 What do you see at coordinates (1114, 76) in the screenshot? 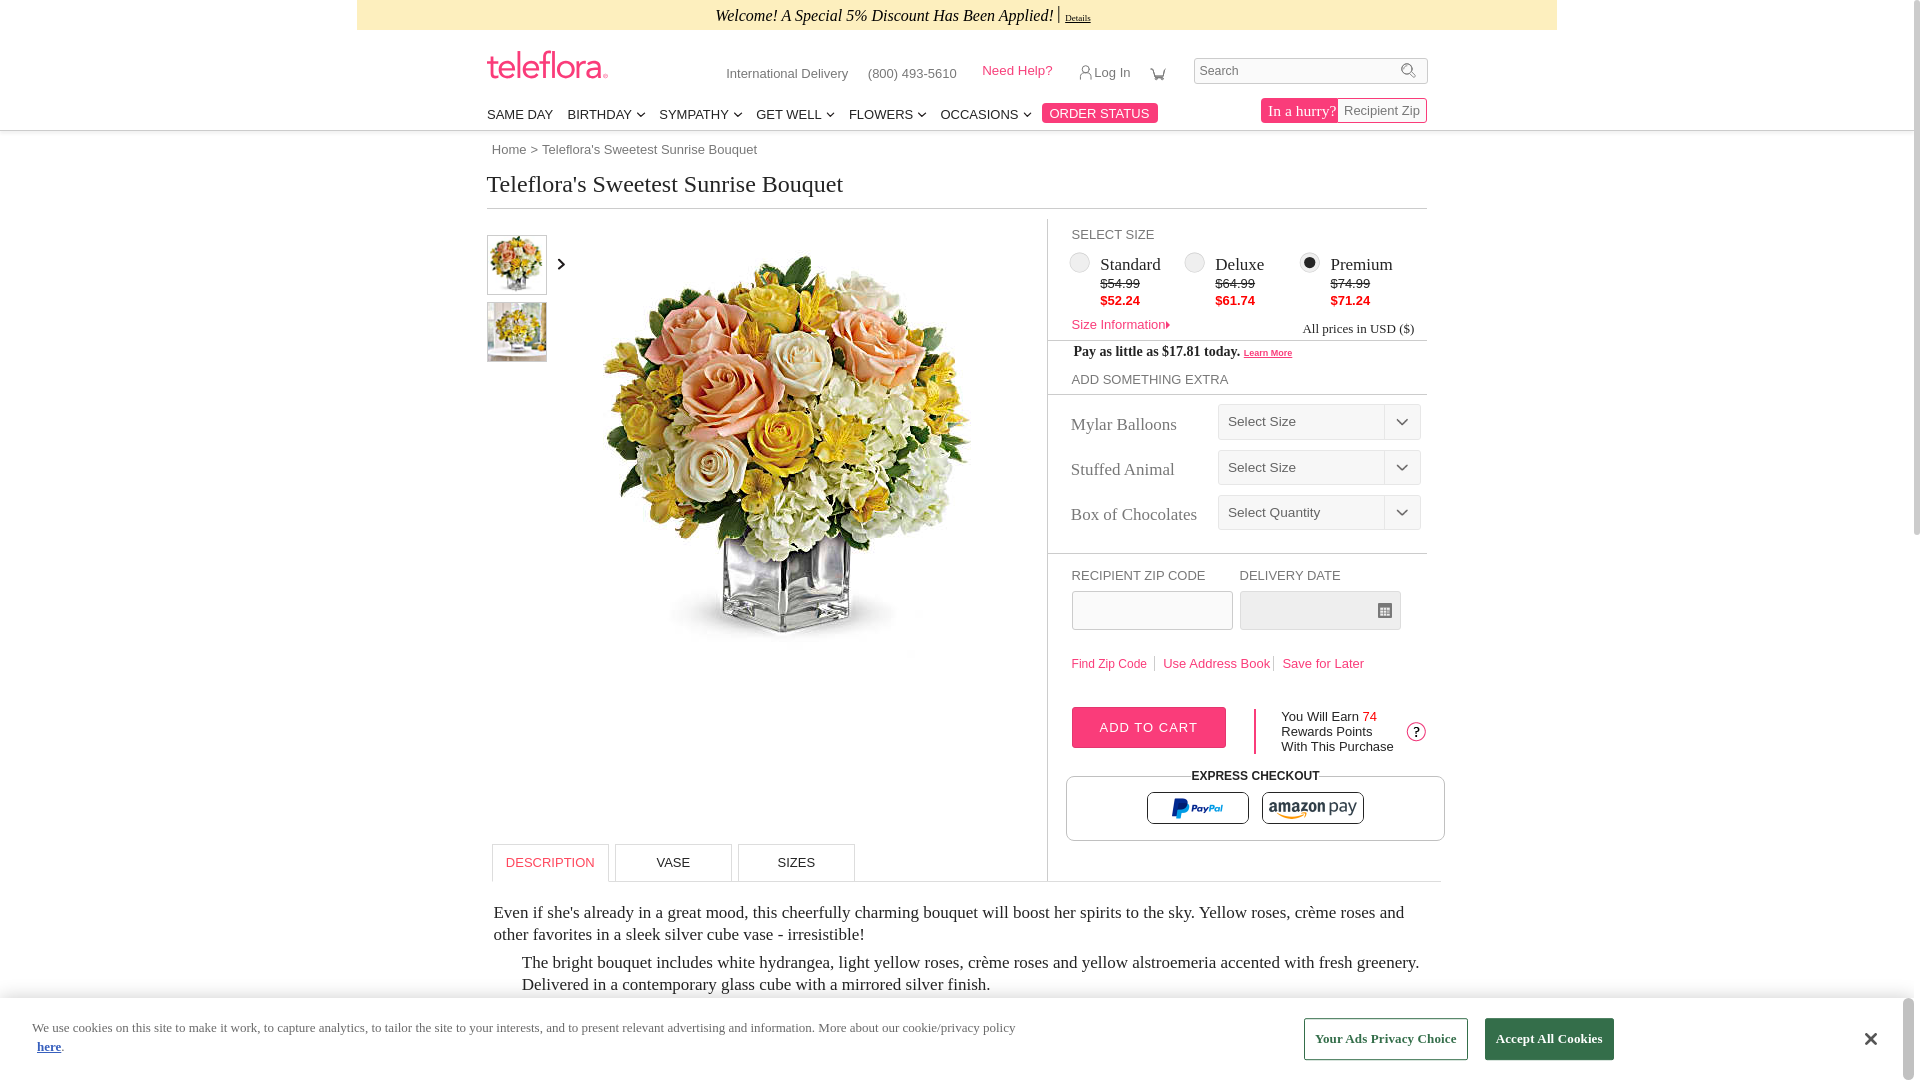
I see `Log In` at bounding box center [1114, 76].